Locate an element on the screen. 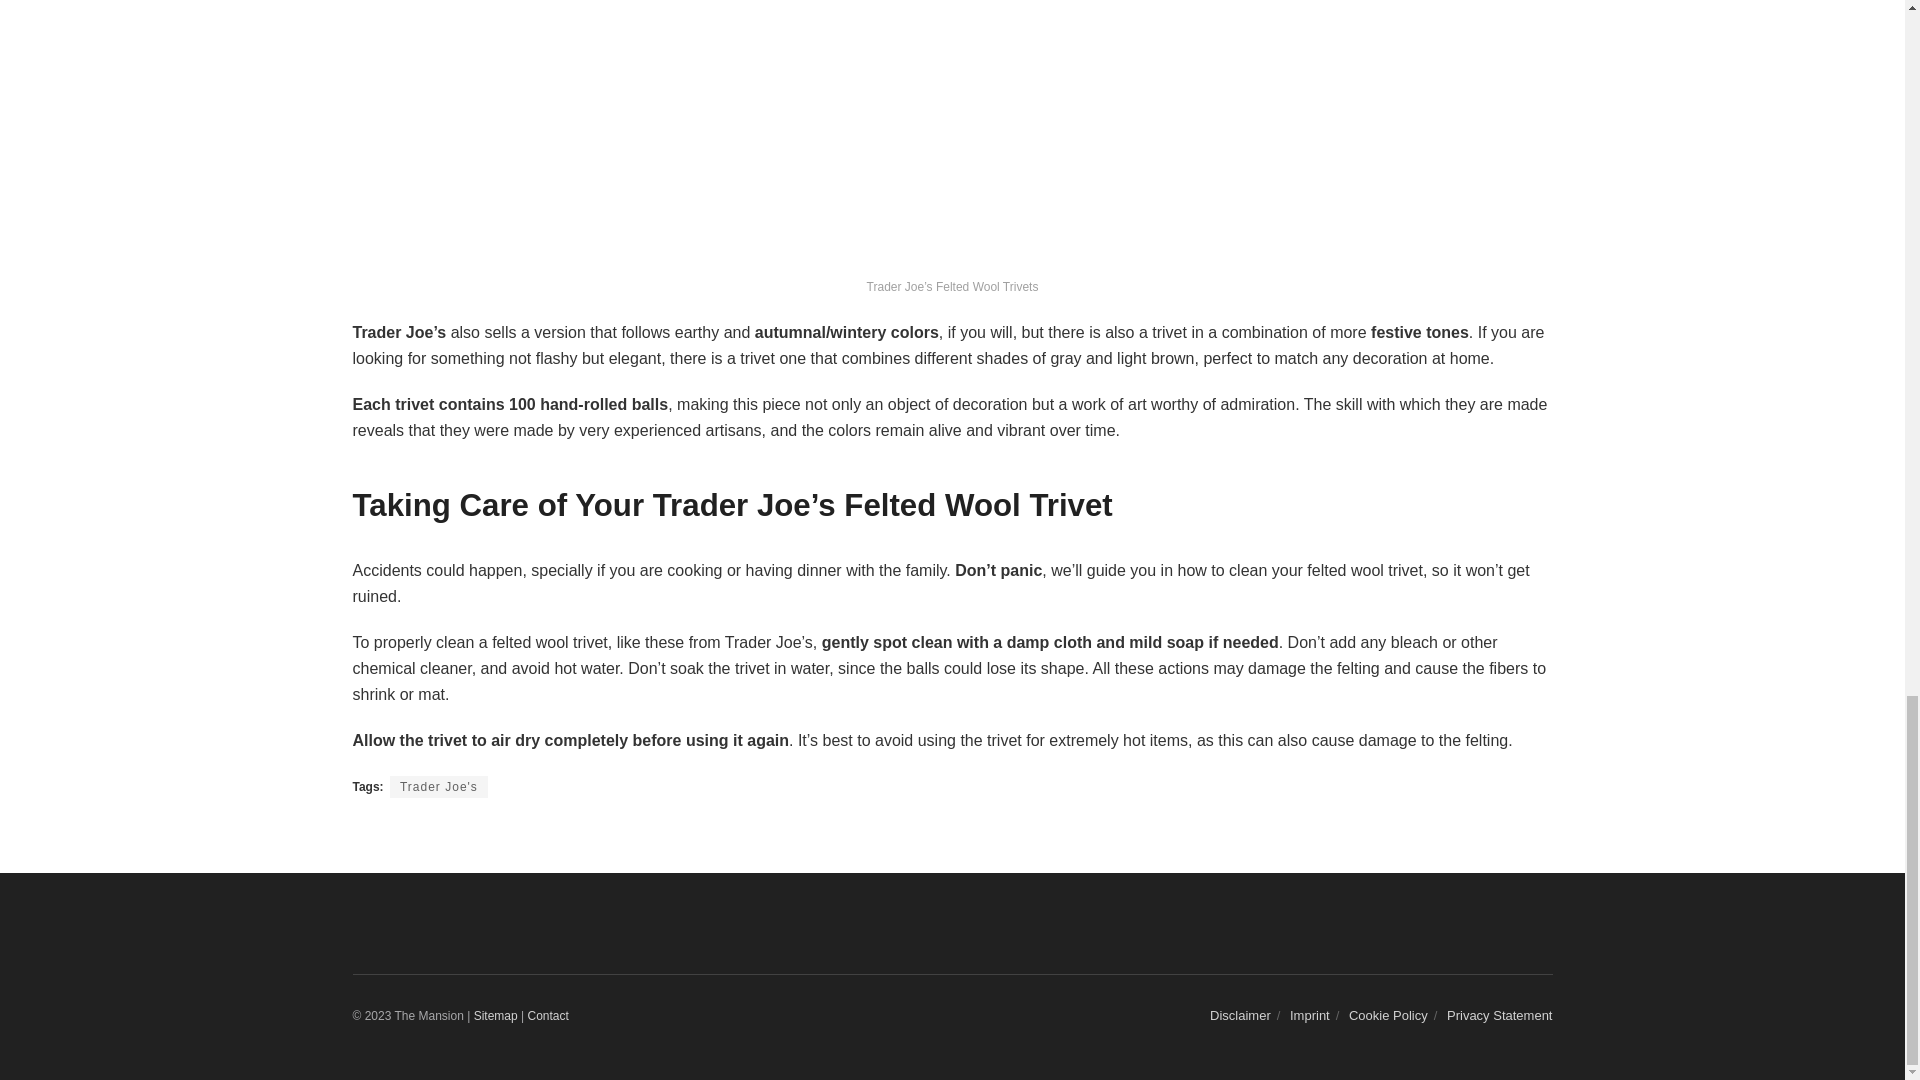  Contact is located at coordinates (547, 1015).